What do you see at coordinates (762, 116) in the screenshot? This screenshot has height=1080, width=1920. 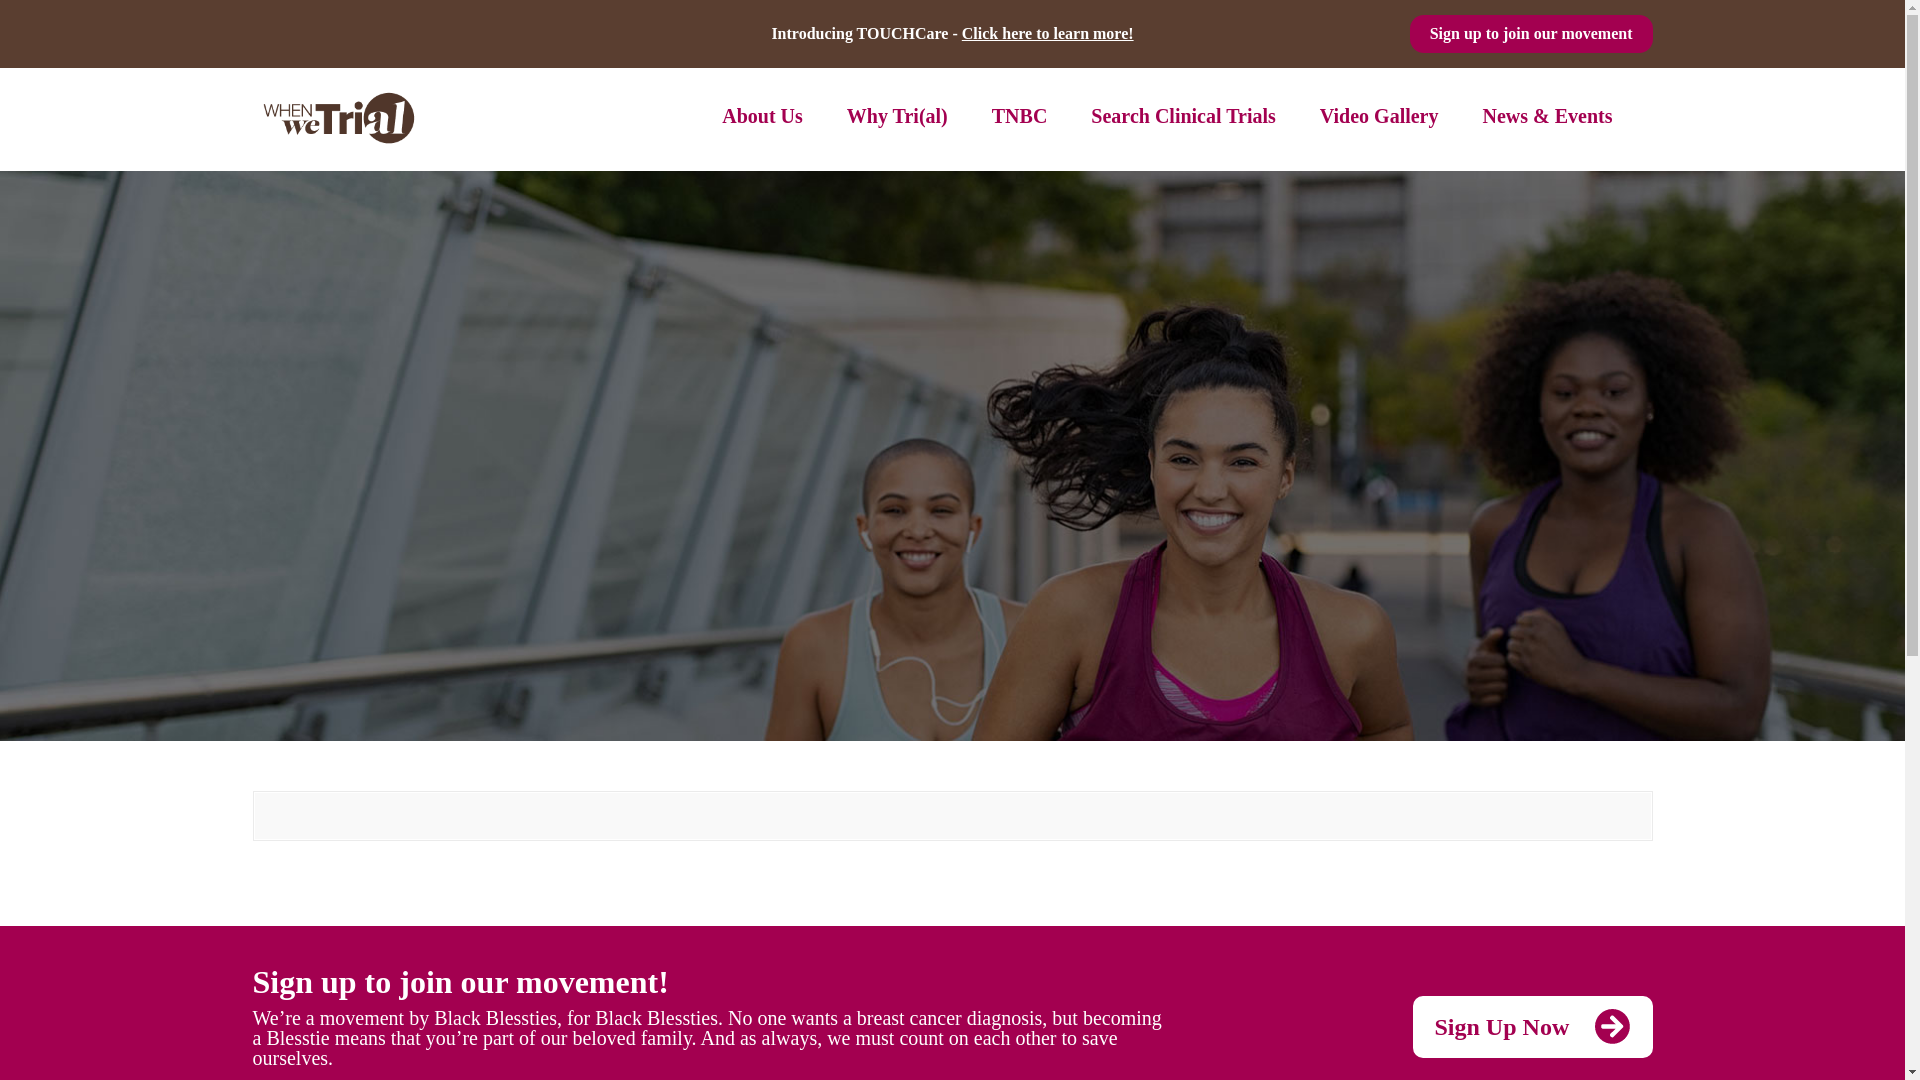 I see `About Us` at bounding box center [762, 116].